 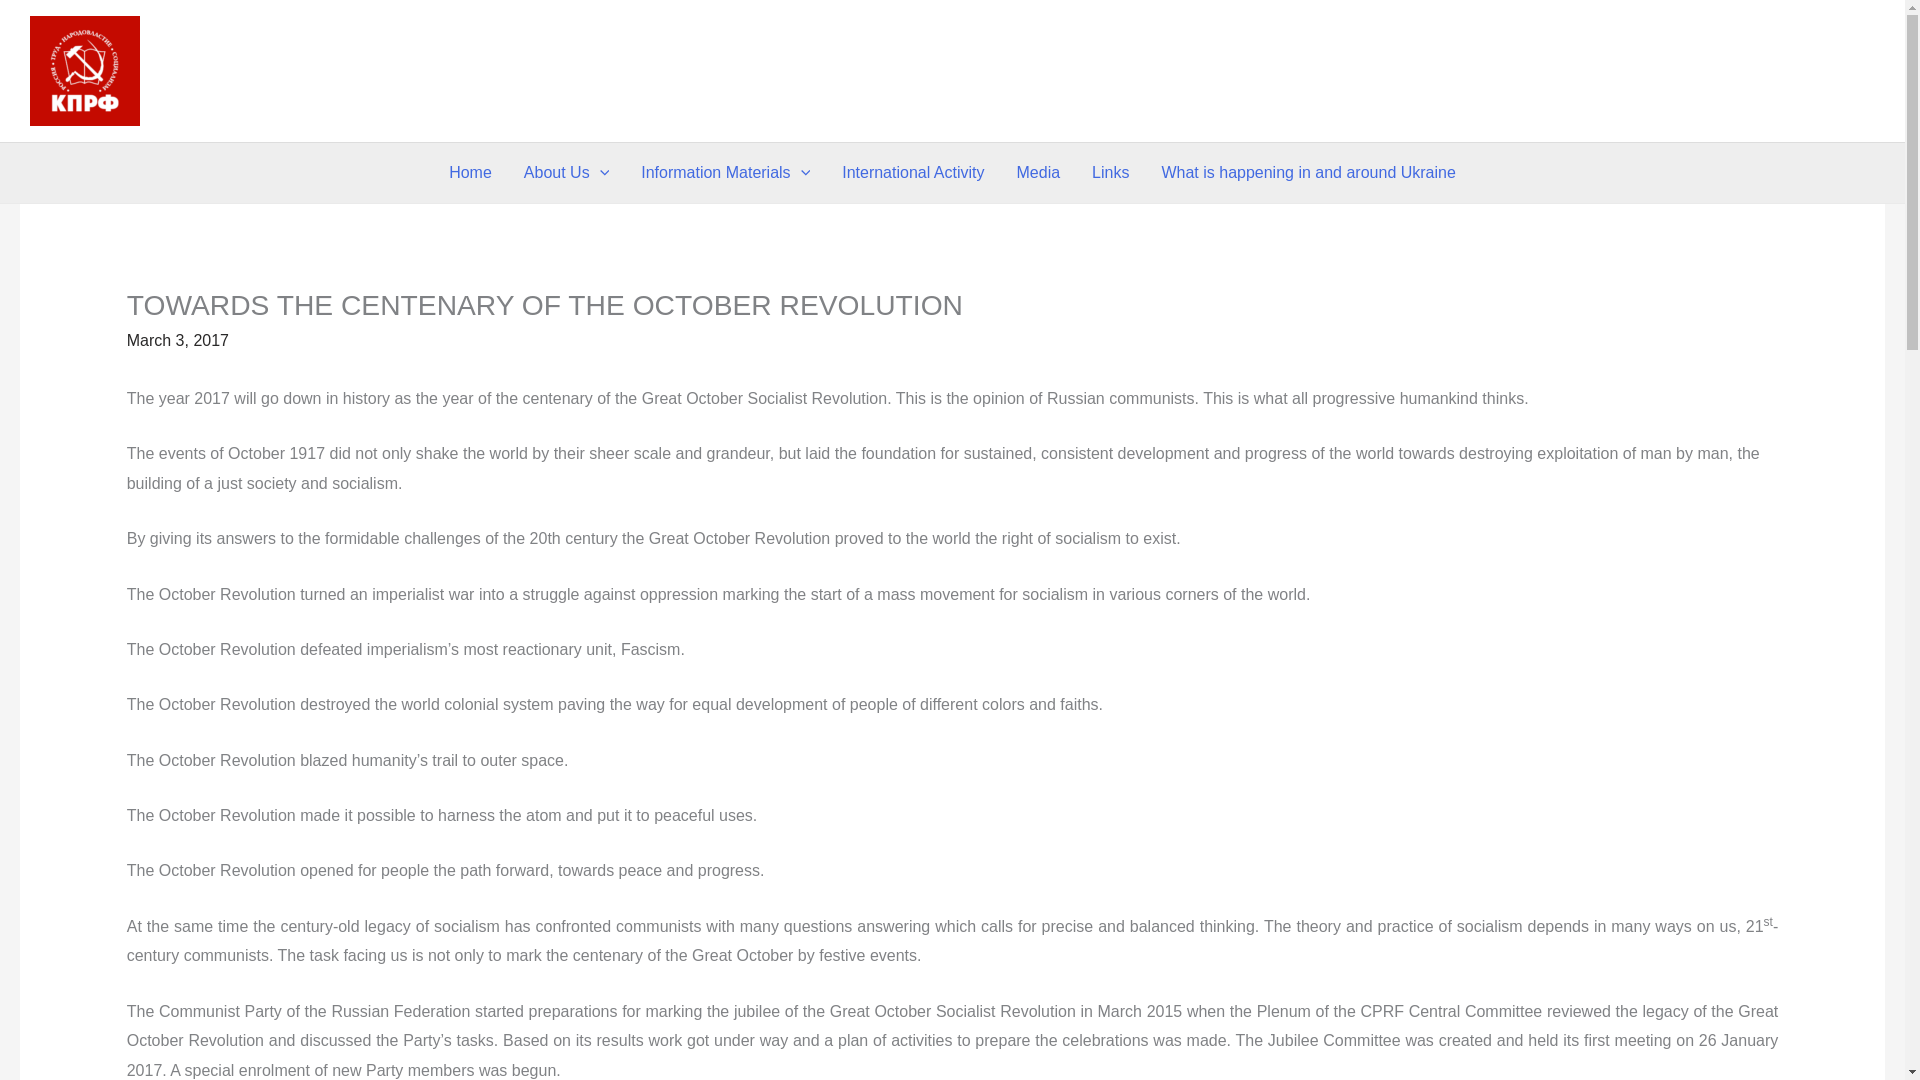 I want to click on About Us, so click(x=566, y=172).